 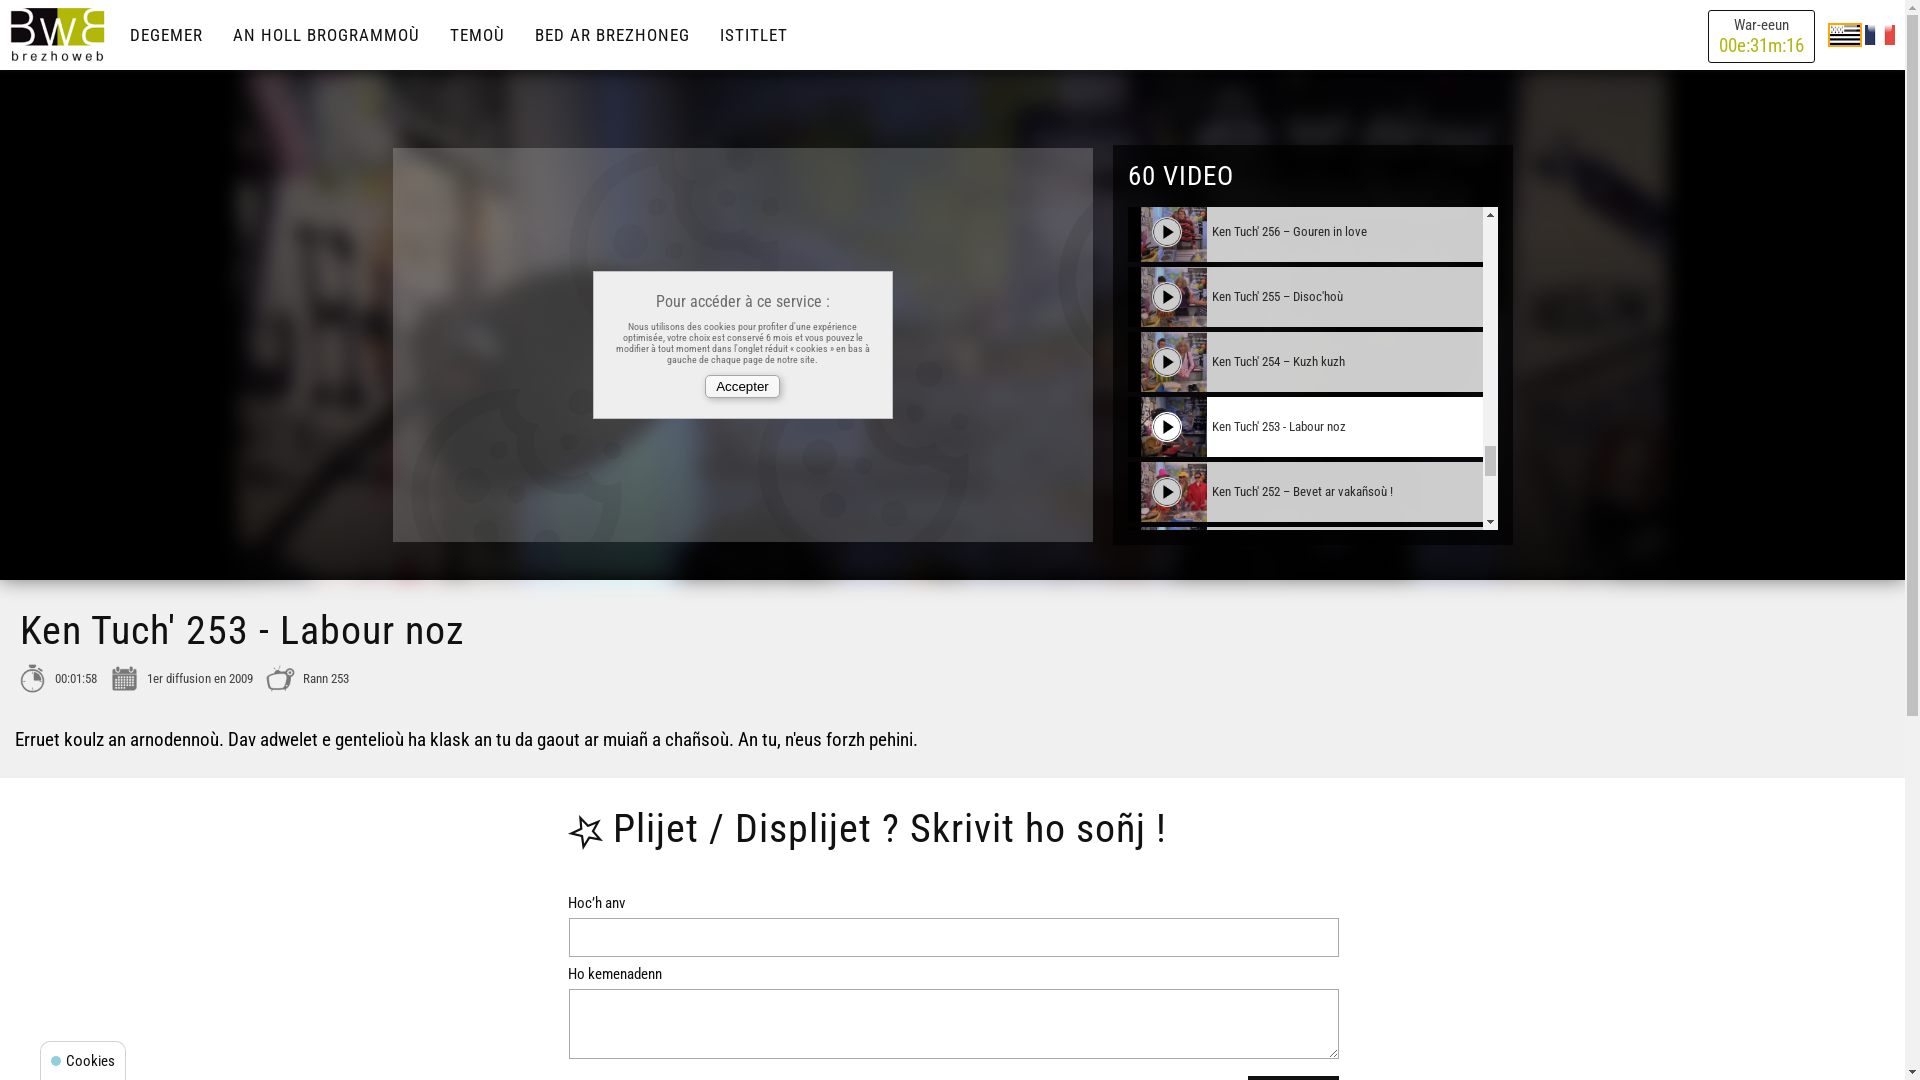 I want to click on Brezhoweb, so click(x=58, y=35).